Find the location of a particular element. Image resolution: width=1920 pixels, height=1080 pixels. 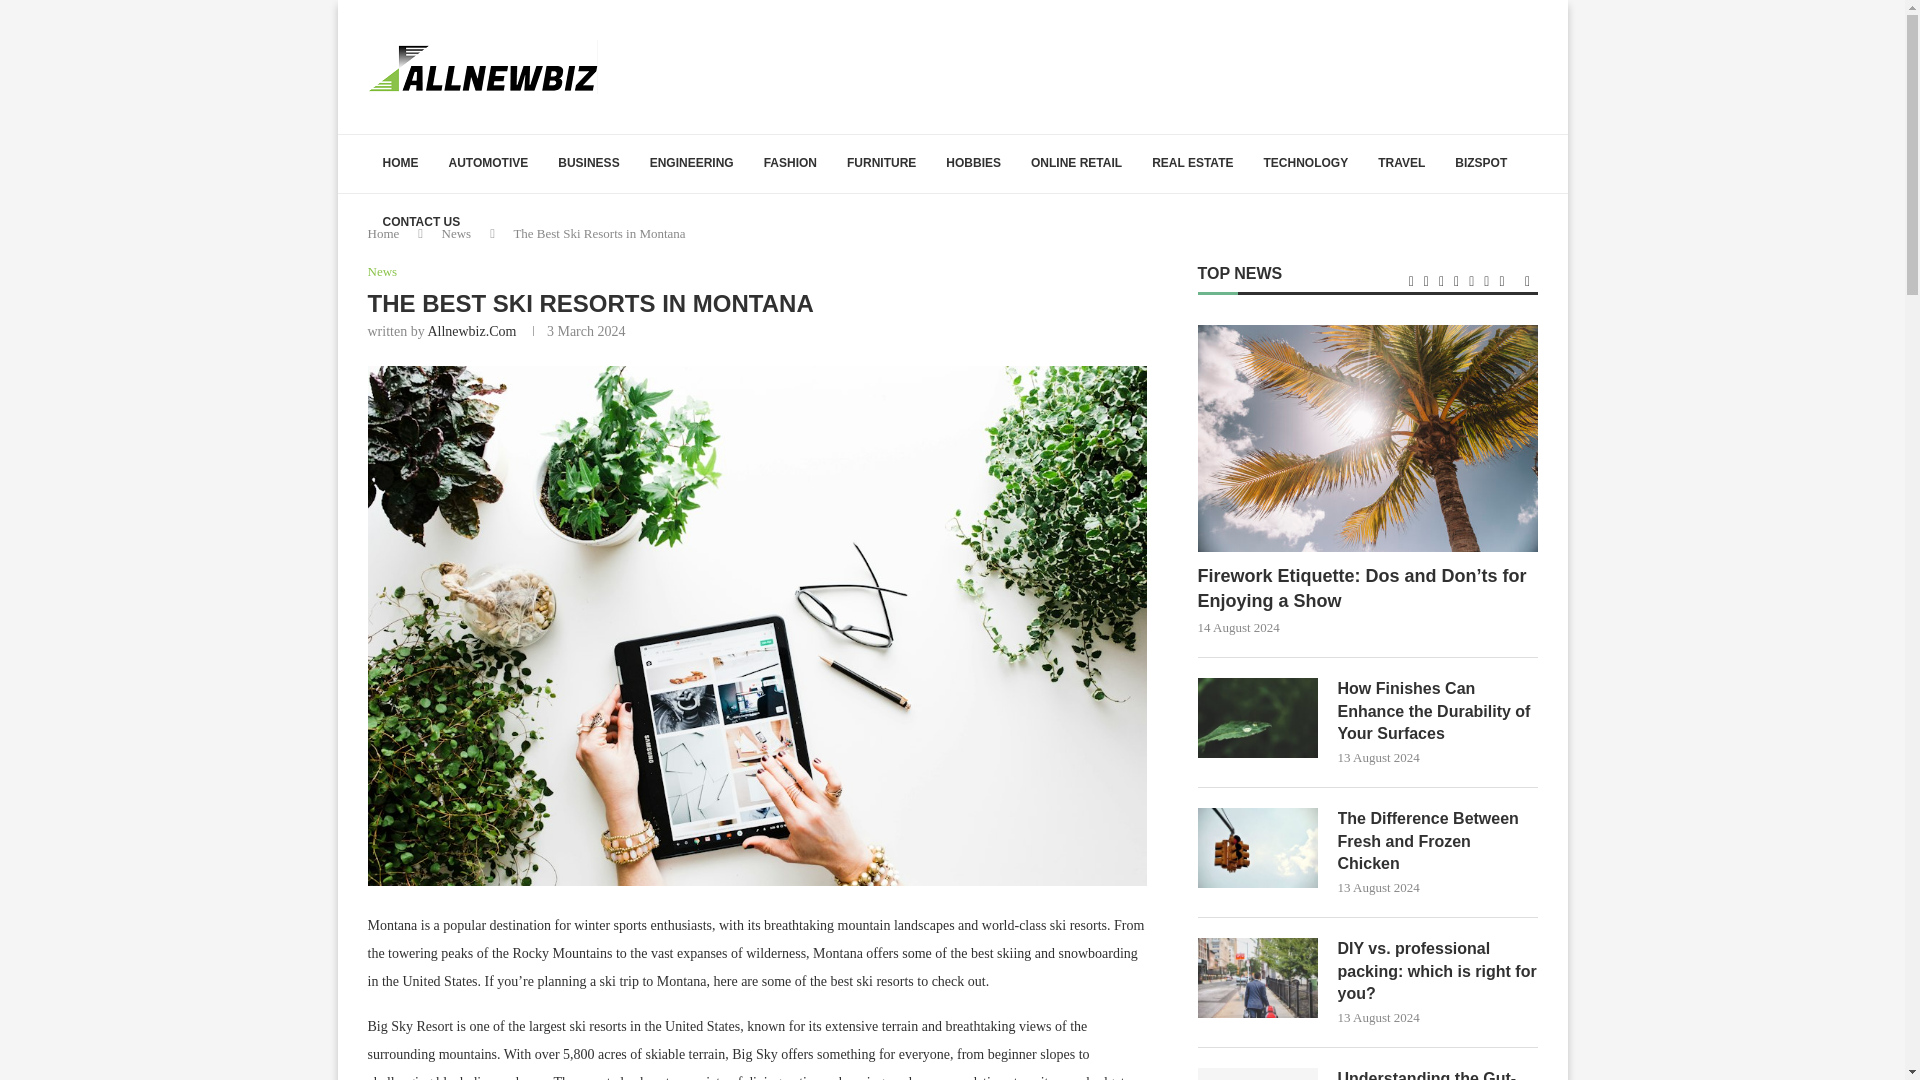

AUTOMOTIVE is located at coordinates (488, 164).